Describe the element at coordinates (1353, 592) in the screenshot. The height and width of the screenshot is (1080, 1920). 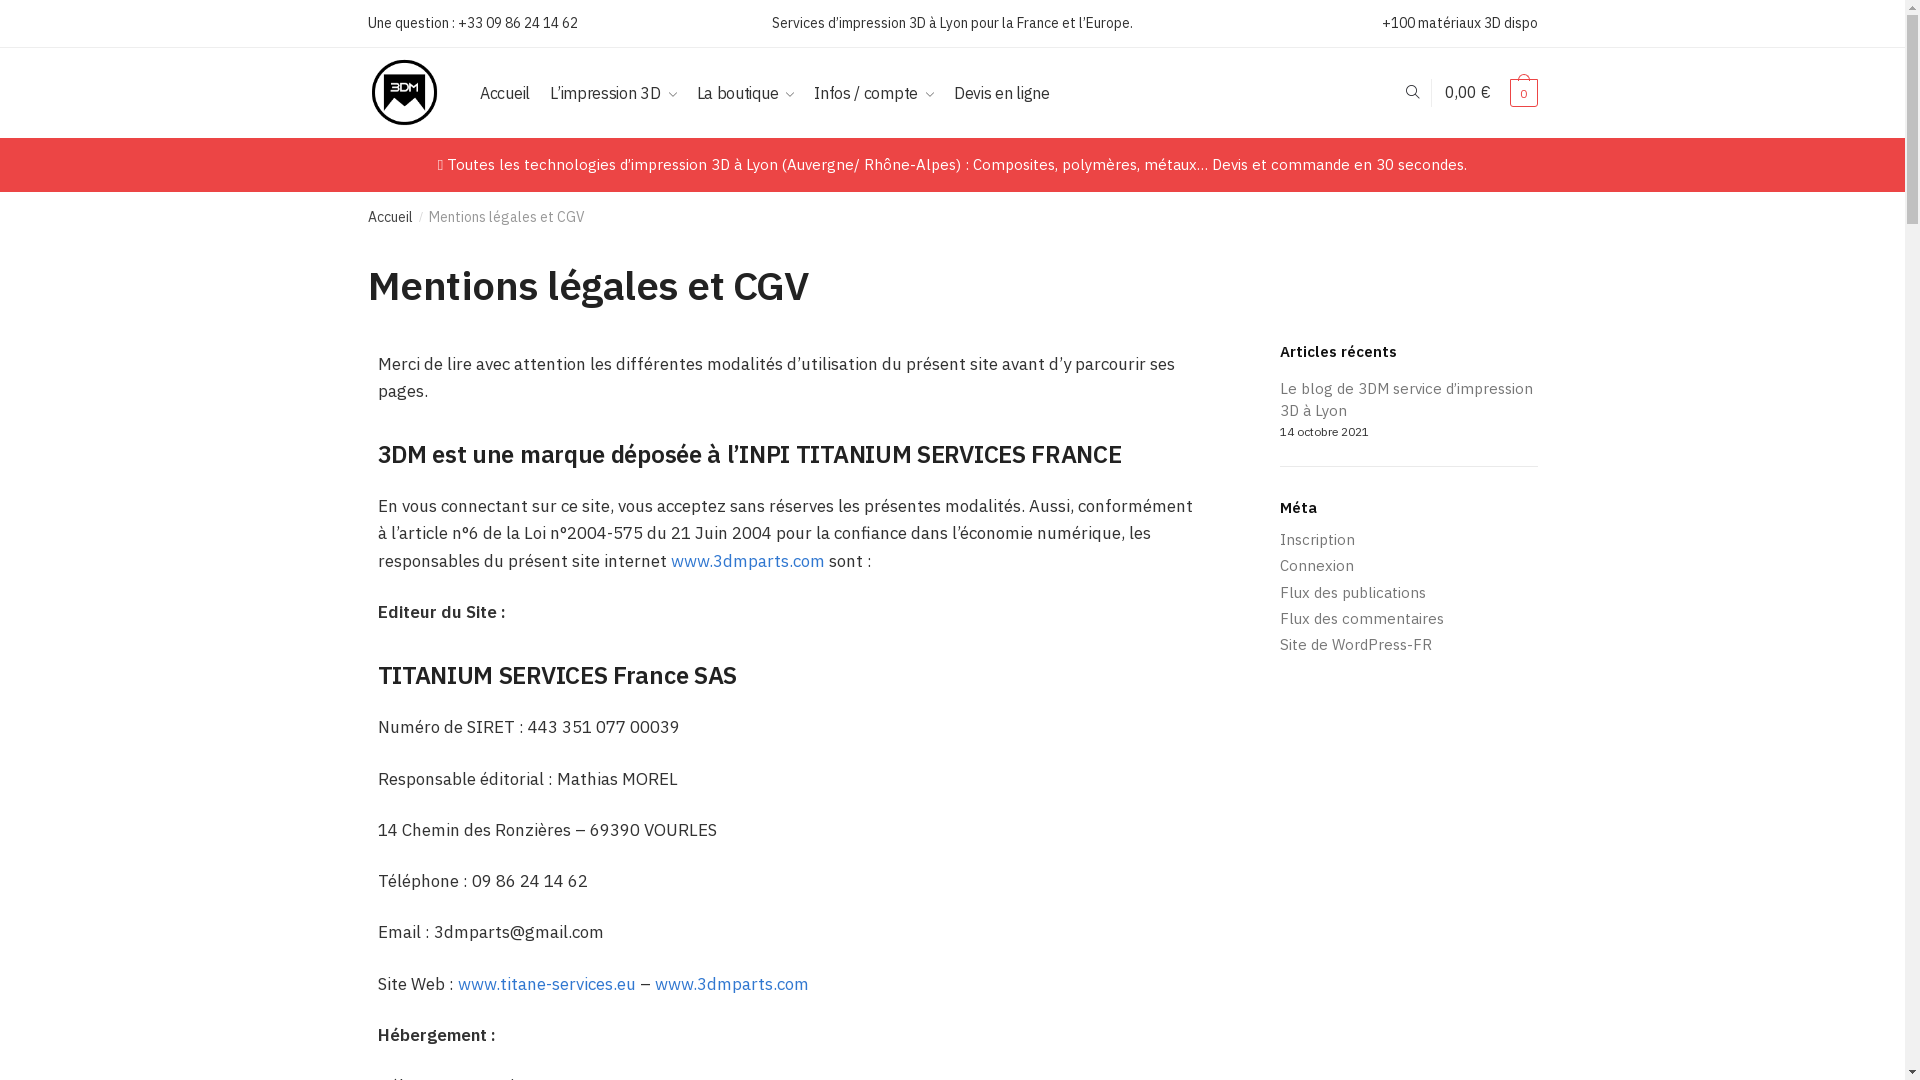
I see `Flux des publications` at that location.